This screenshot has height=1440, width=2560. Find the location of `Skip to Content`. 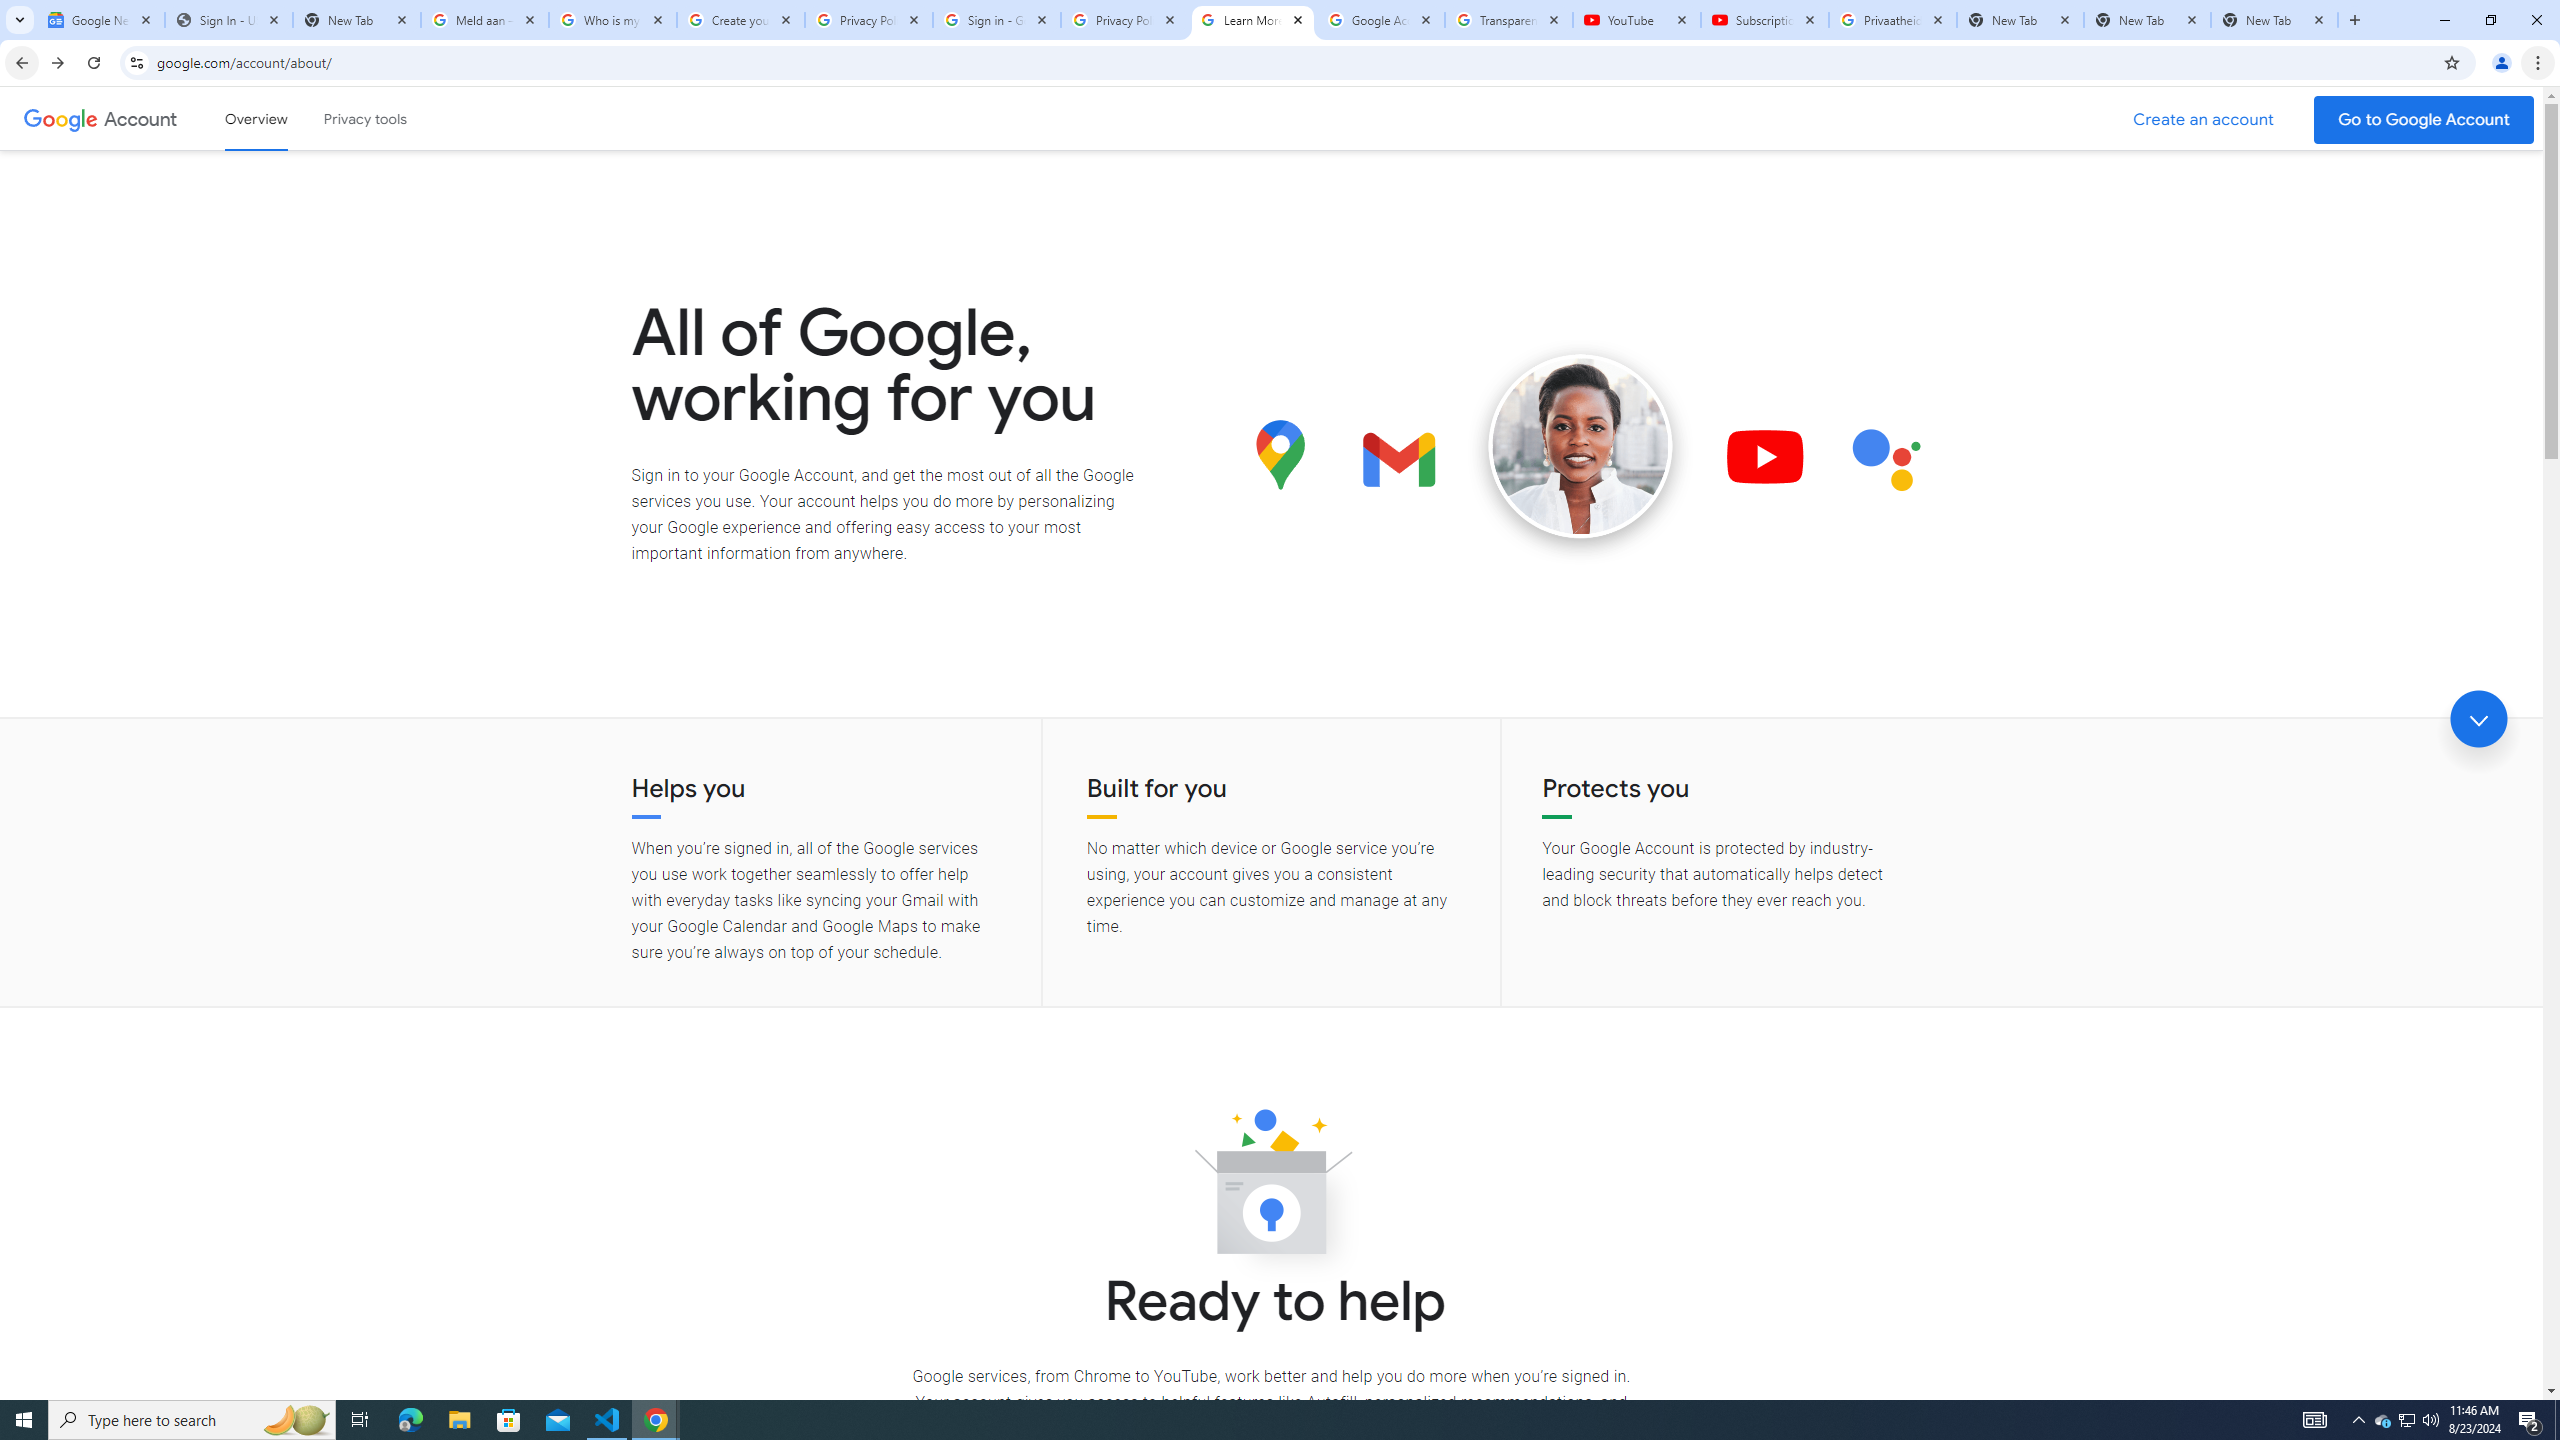

Skip to Content is located at coordinates (285, 116).